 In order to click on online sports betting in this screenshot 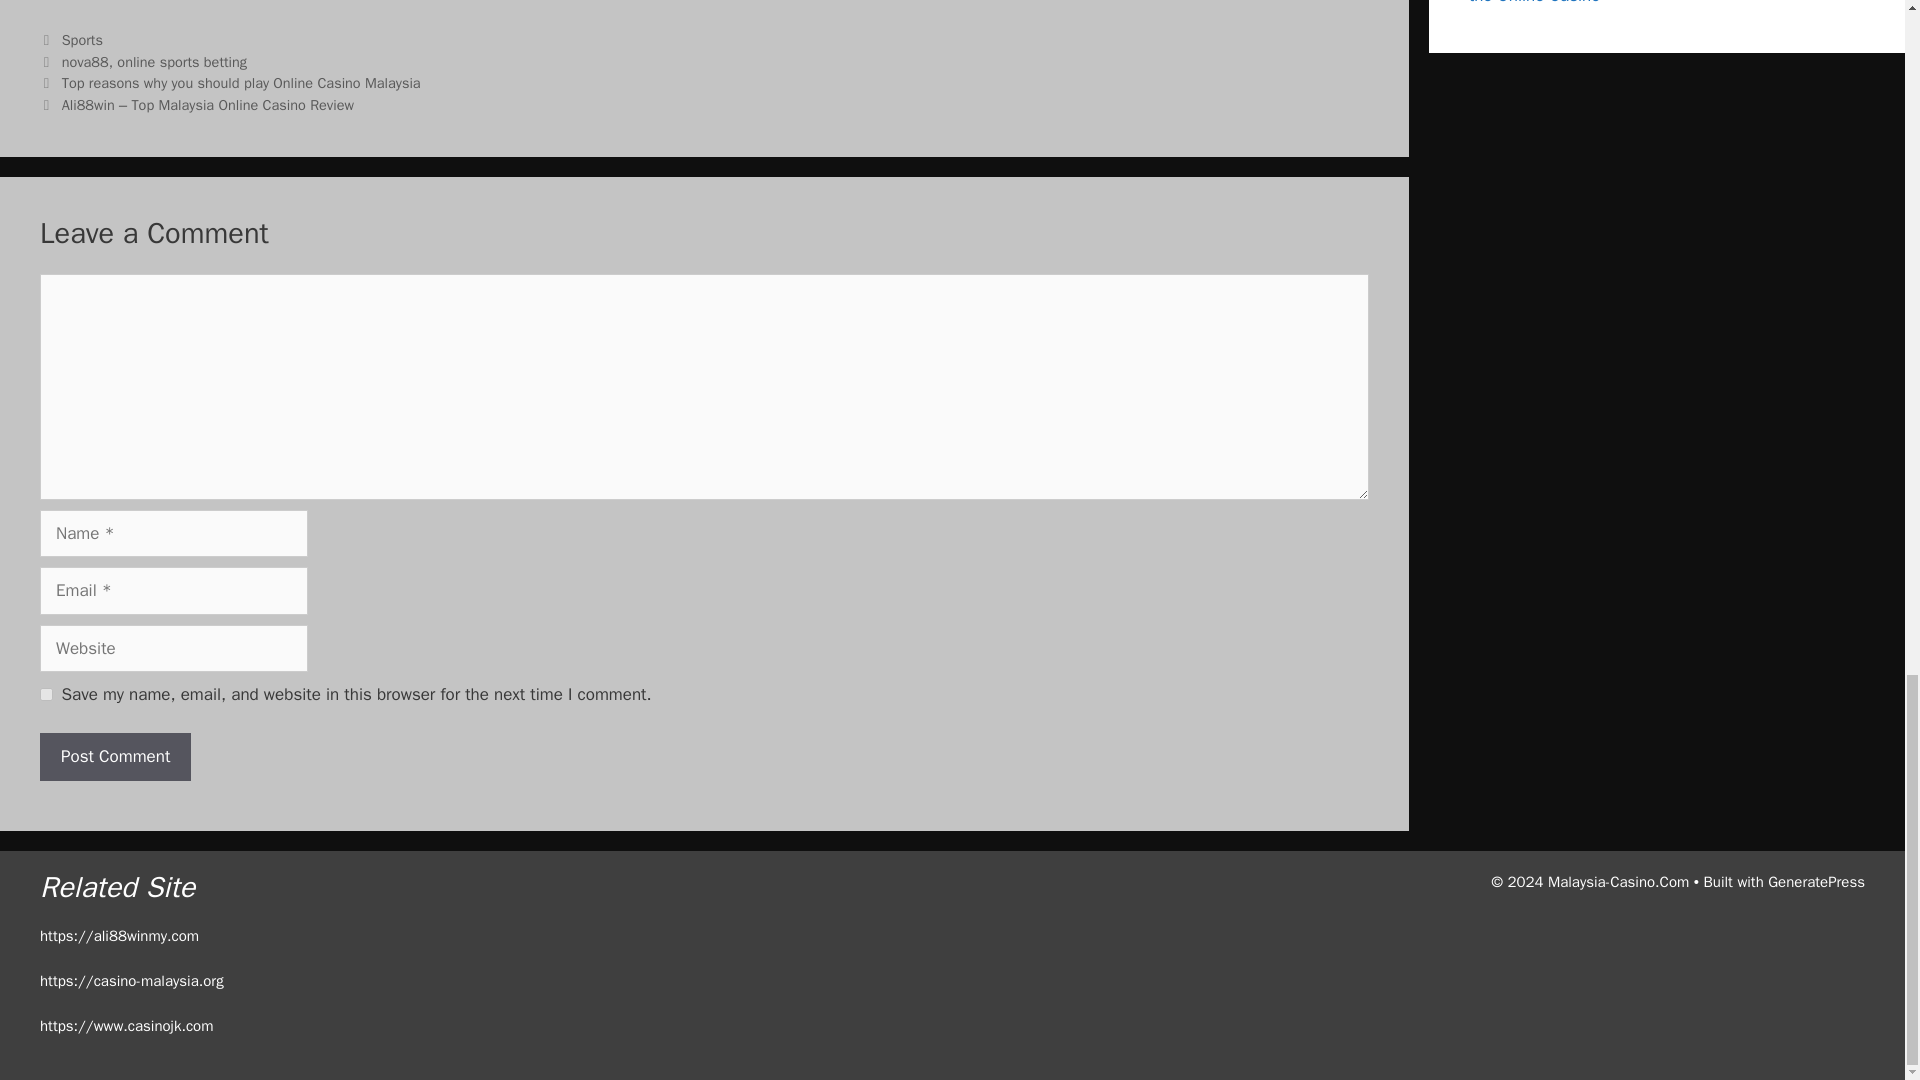, I will do `click(182, 62)`.